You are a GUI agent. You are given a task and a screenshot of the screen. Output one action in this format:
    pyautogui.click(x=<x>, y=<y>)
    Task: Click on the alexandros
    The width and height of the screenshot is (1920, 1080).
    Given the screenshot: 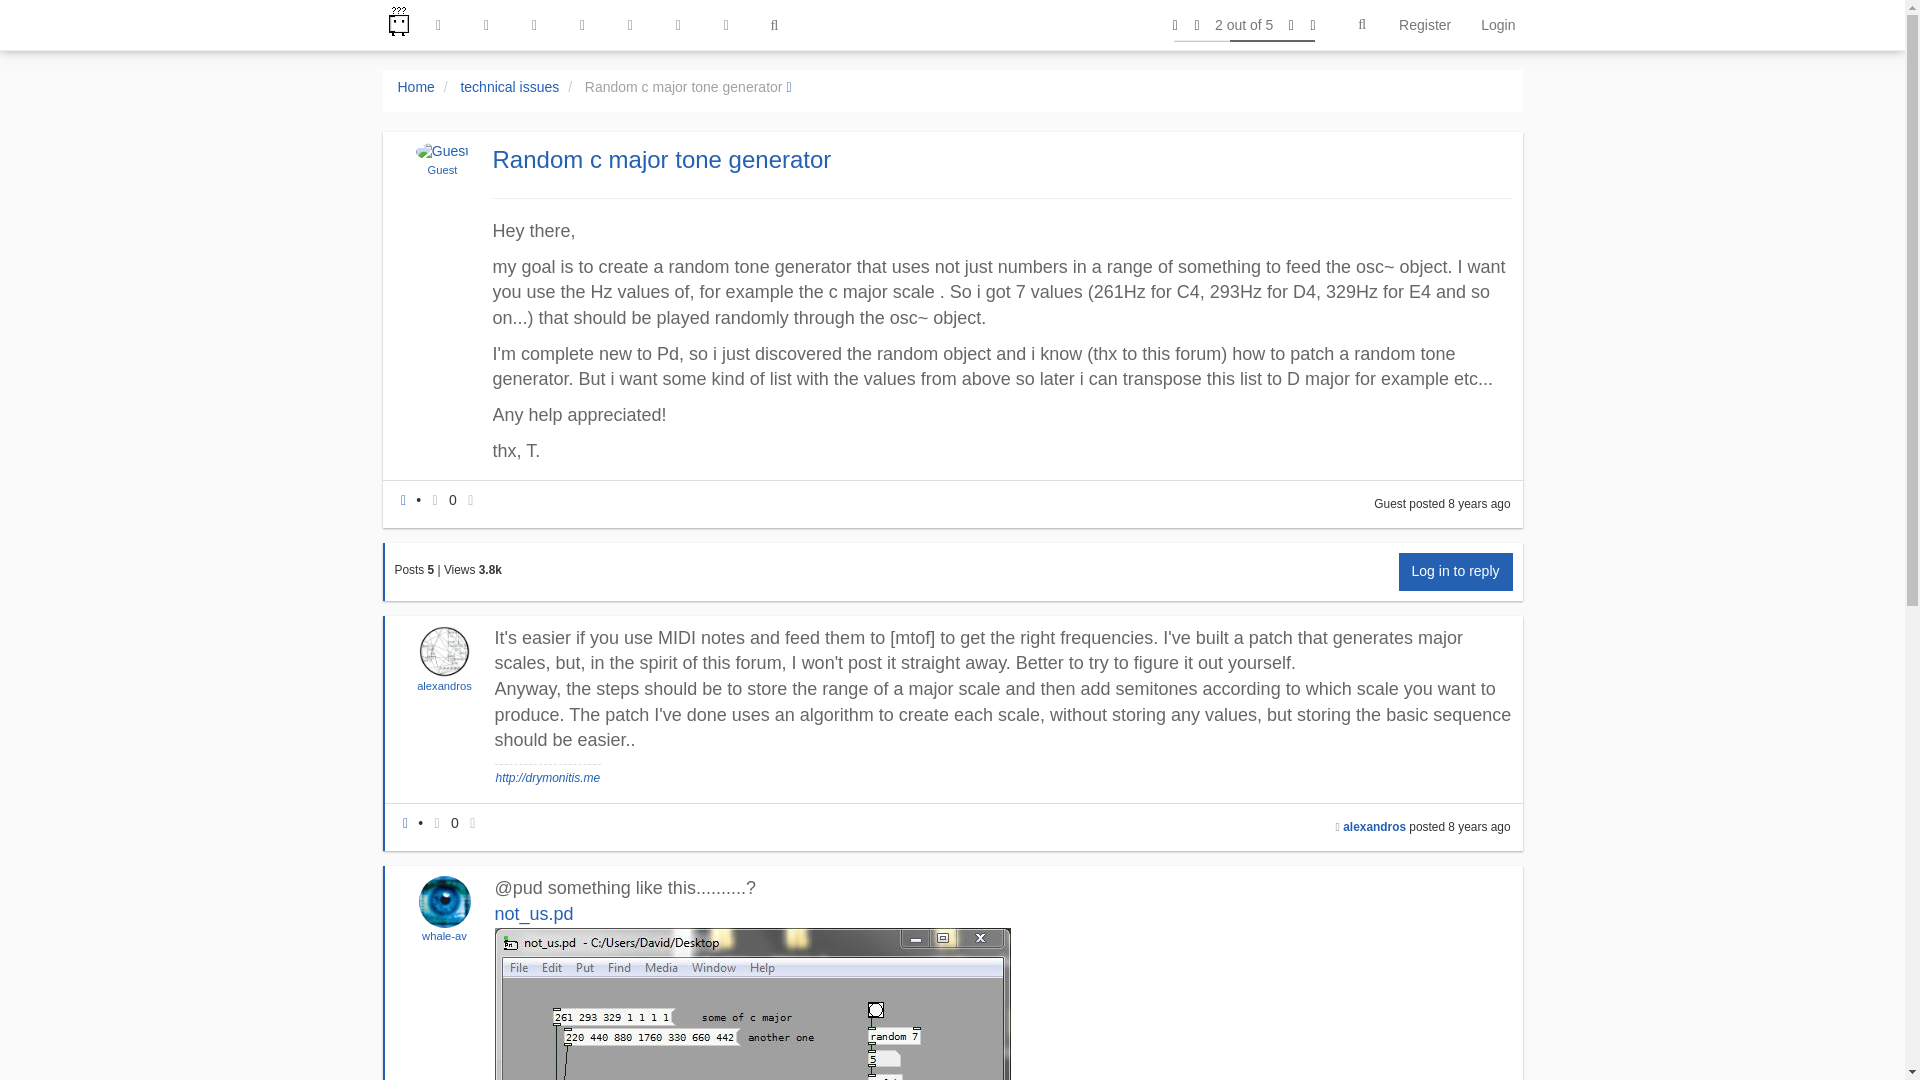 What is the action you would take?
    pyautogui.click(x=444, y=686)
    